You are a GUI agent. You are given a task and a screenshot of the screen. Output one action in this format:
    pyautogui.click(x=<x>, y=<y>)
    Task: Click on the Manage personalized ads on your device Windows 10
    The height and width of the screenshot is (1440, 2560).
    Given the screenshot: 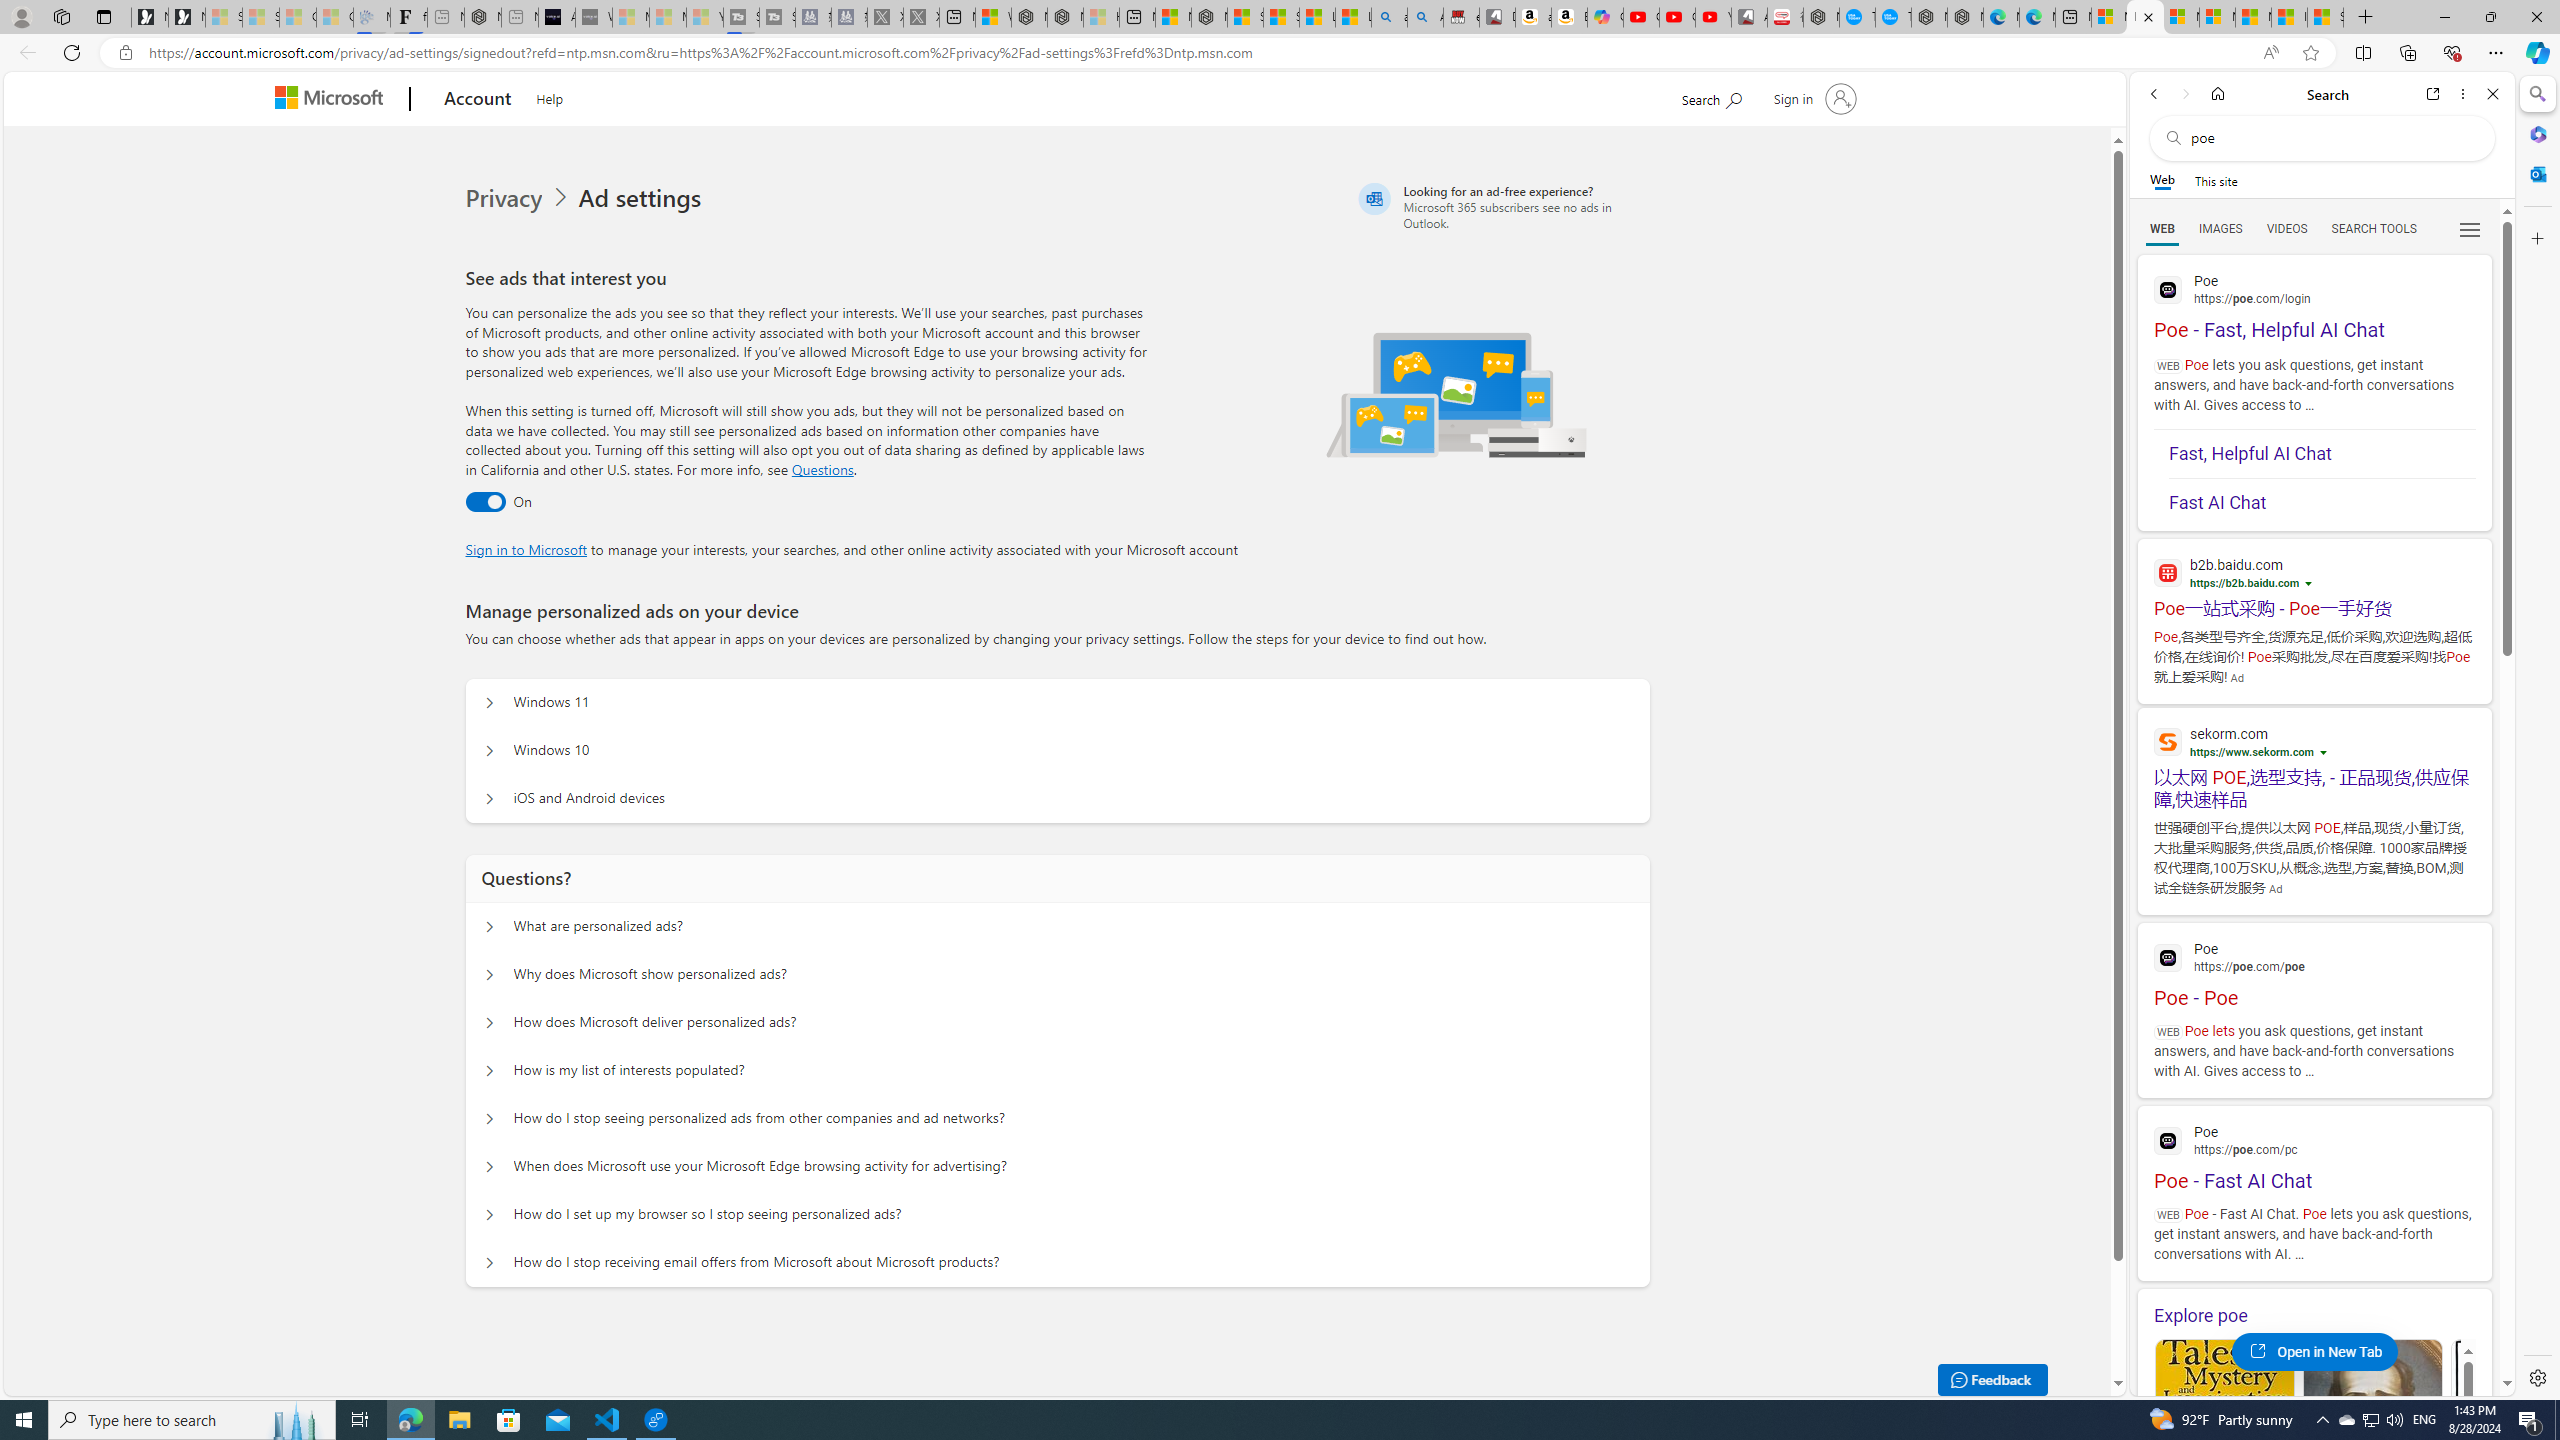 What is the action you would take?
    pyautogui.click(x=490, y=750)
    